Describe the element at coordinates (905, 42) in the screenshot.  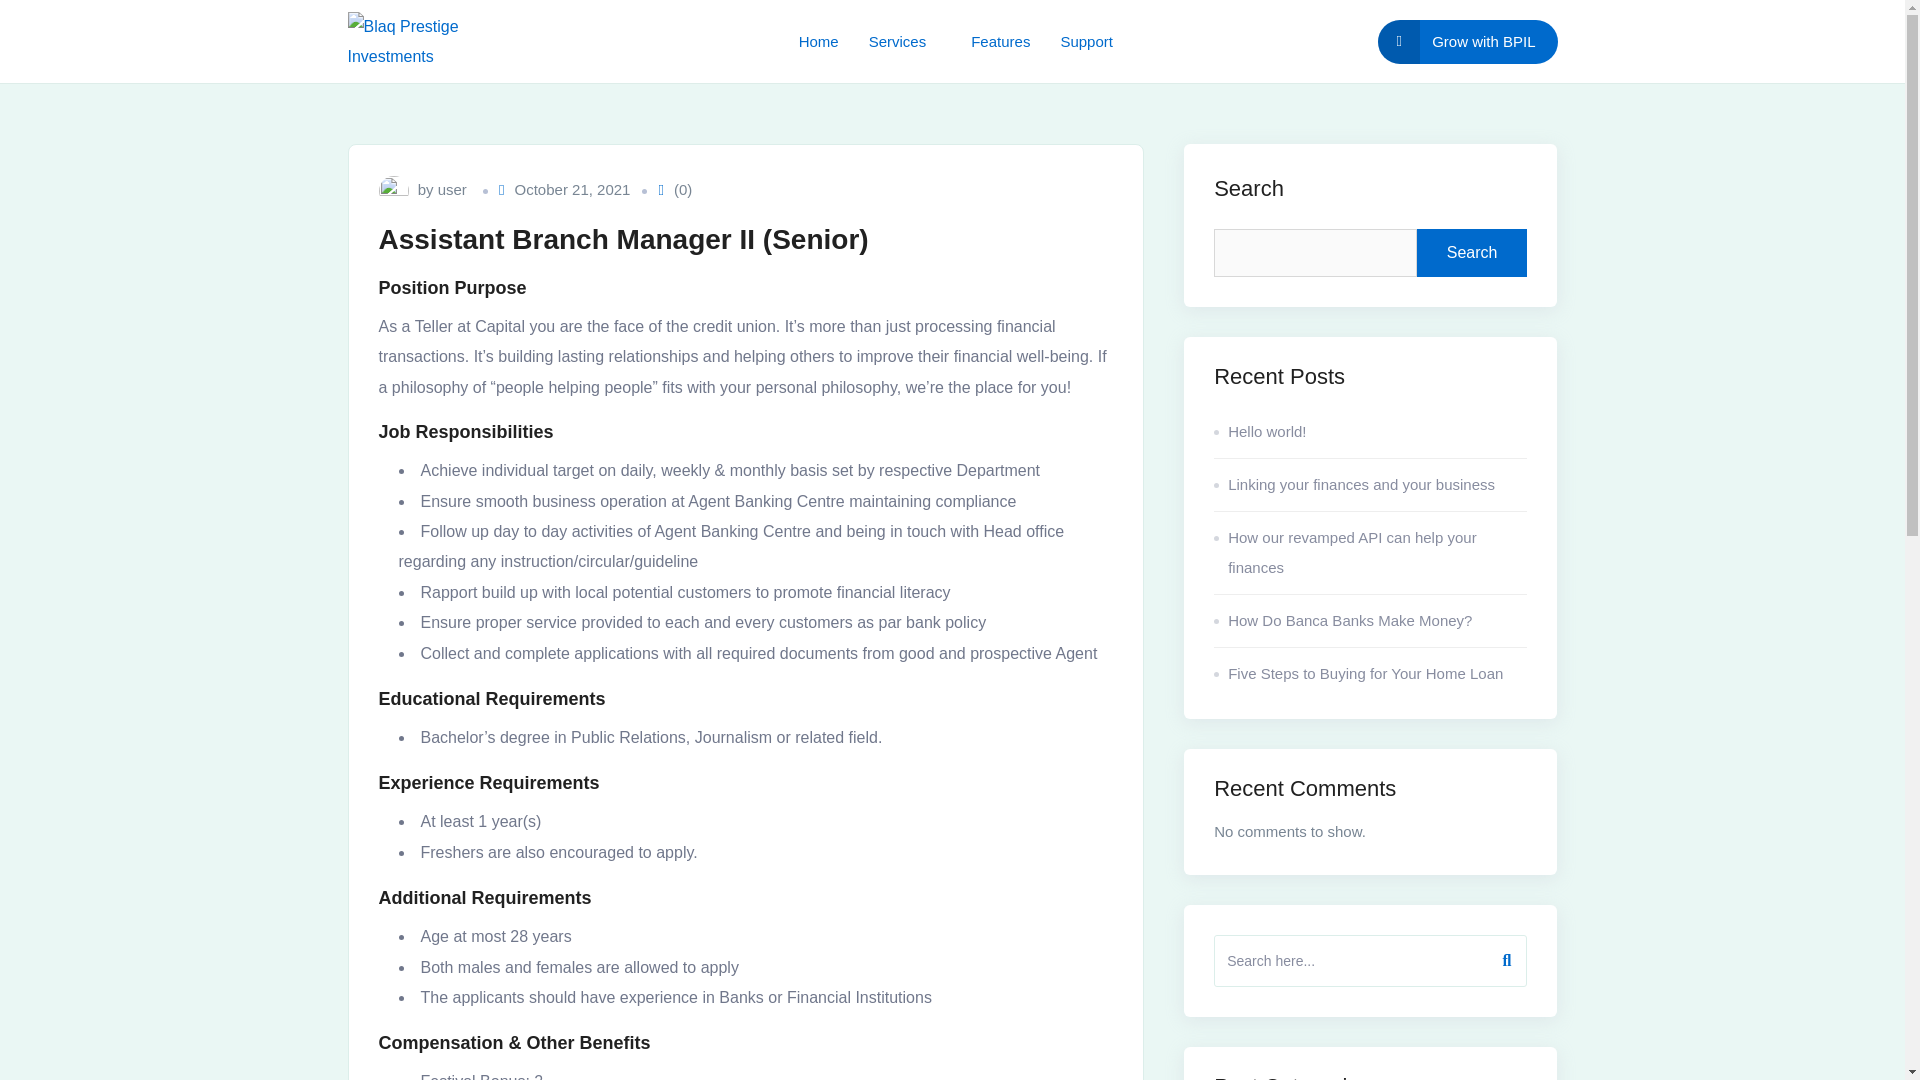
I see `Services` at that location.